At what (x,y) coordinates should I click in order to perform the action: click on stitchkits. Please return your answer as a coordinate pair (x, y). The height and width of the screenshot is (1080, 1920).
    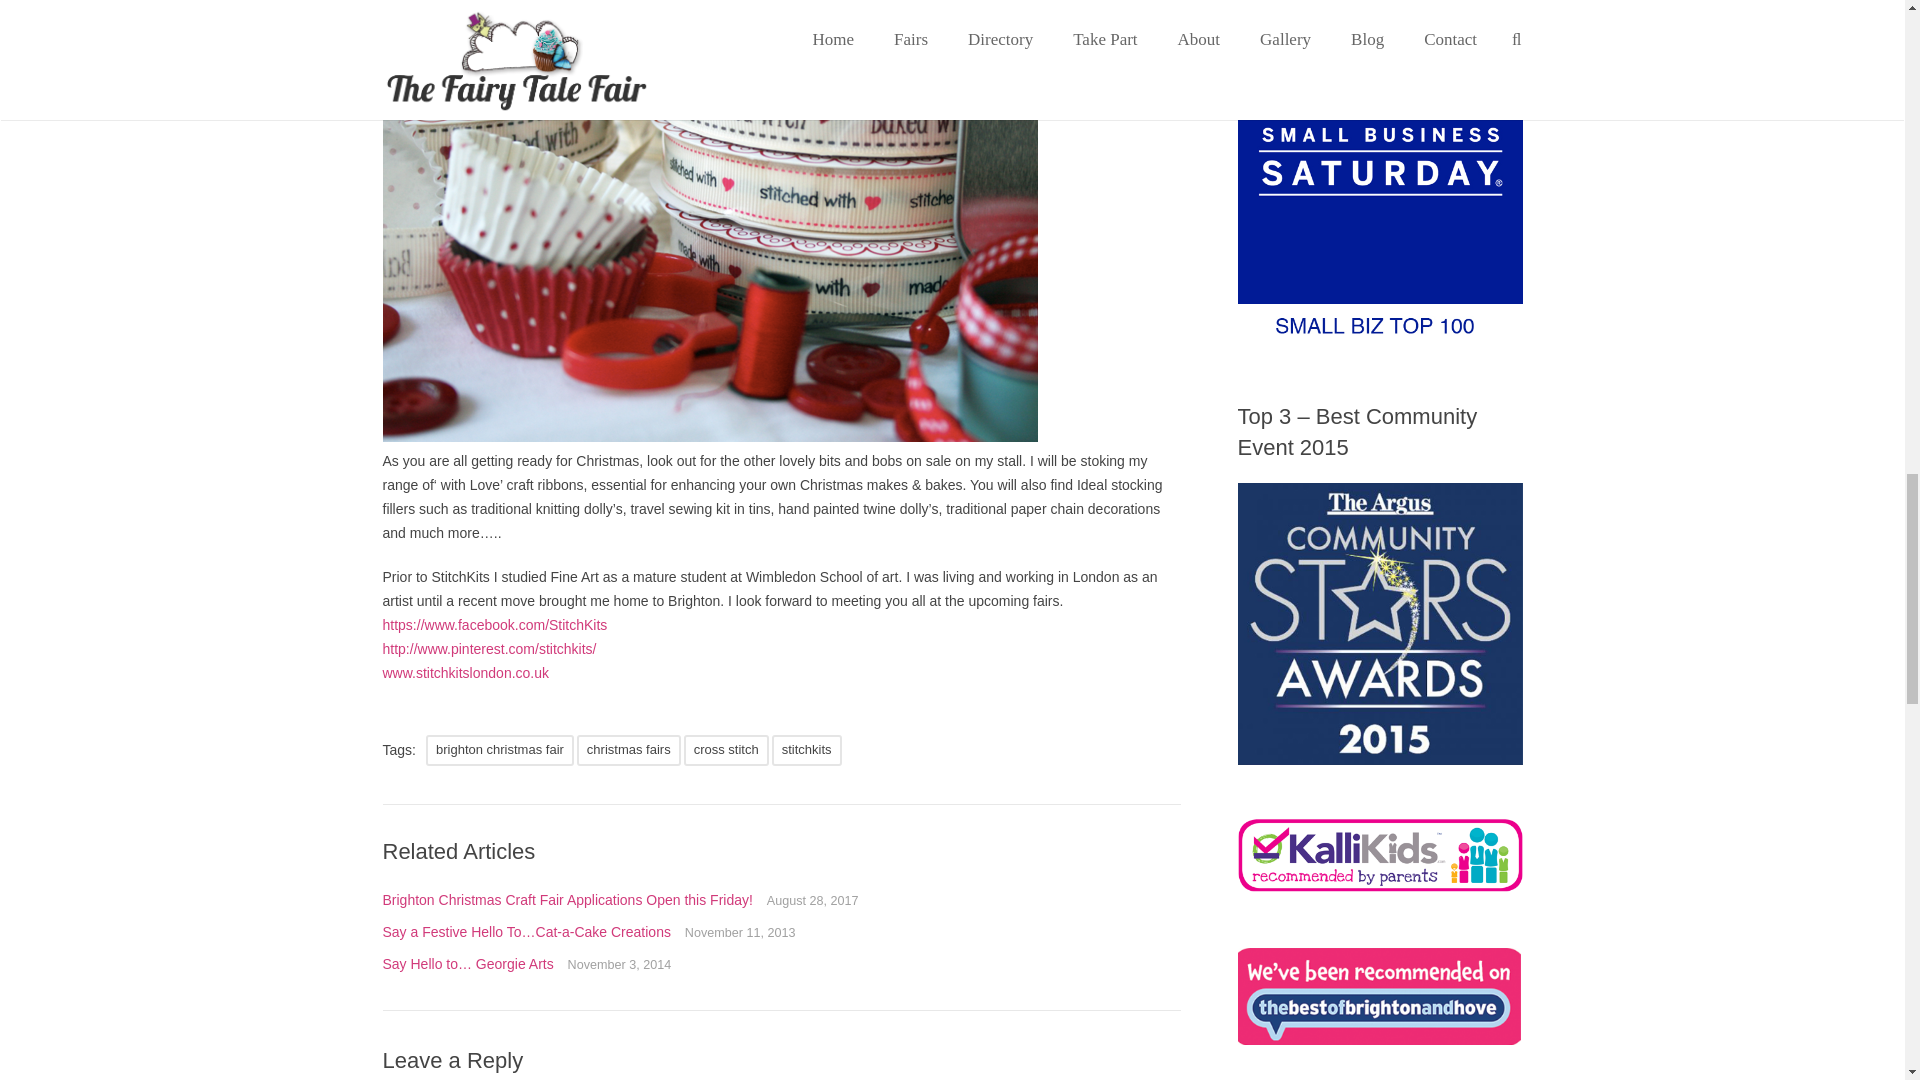
    Looking at the image, I should click on (806, 750).